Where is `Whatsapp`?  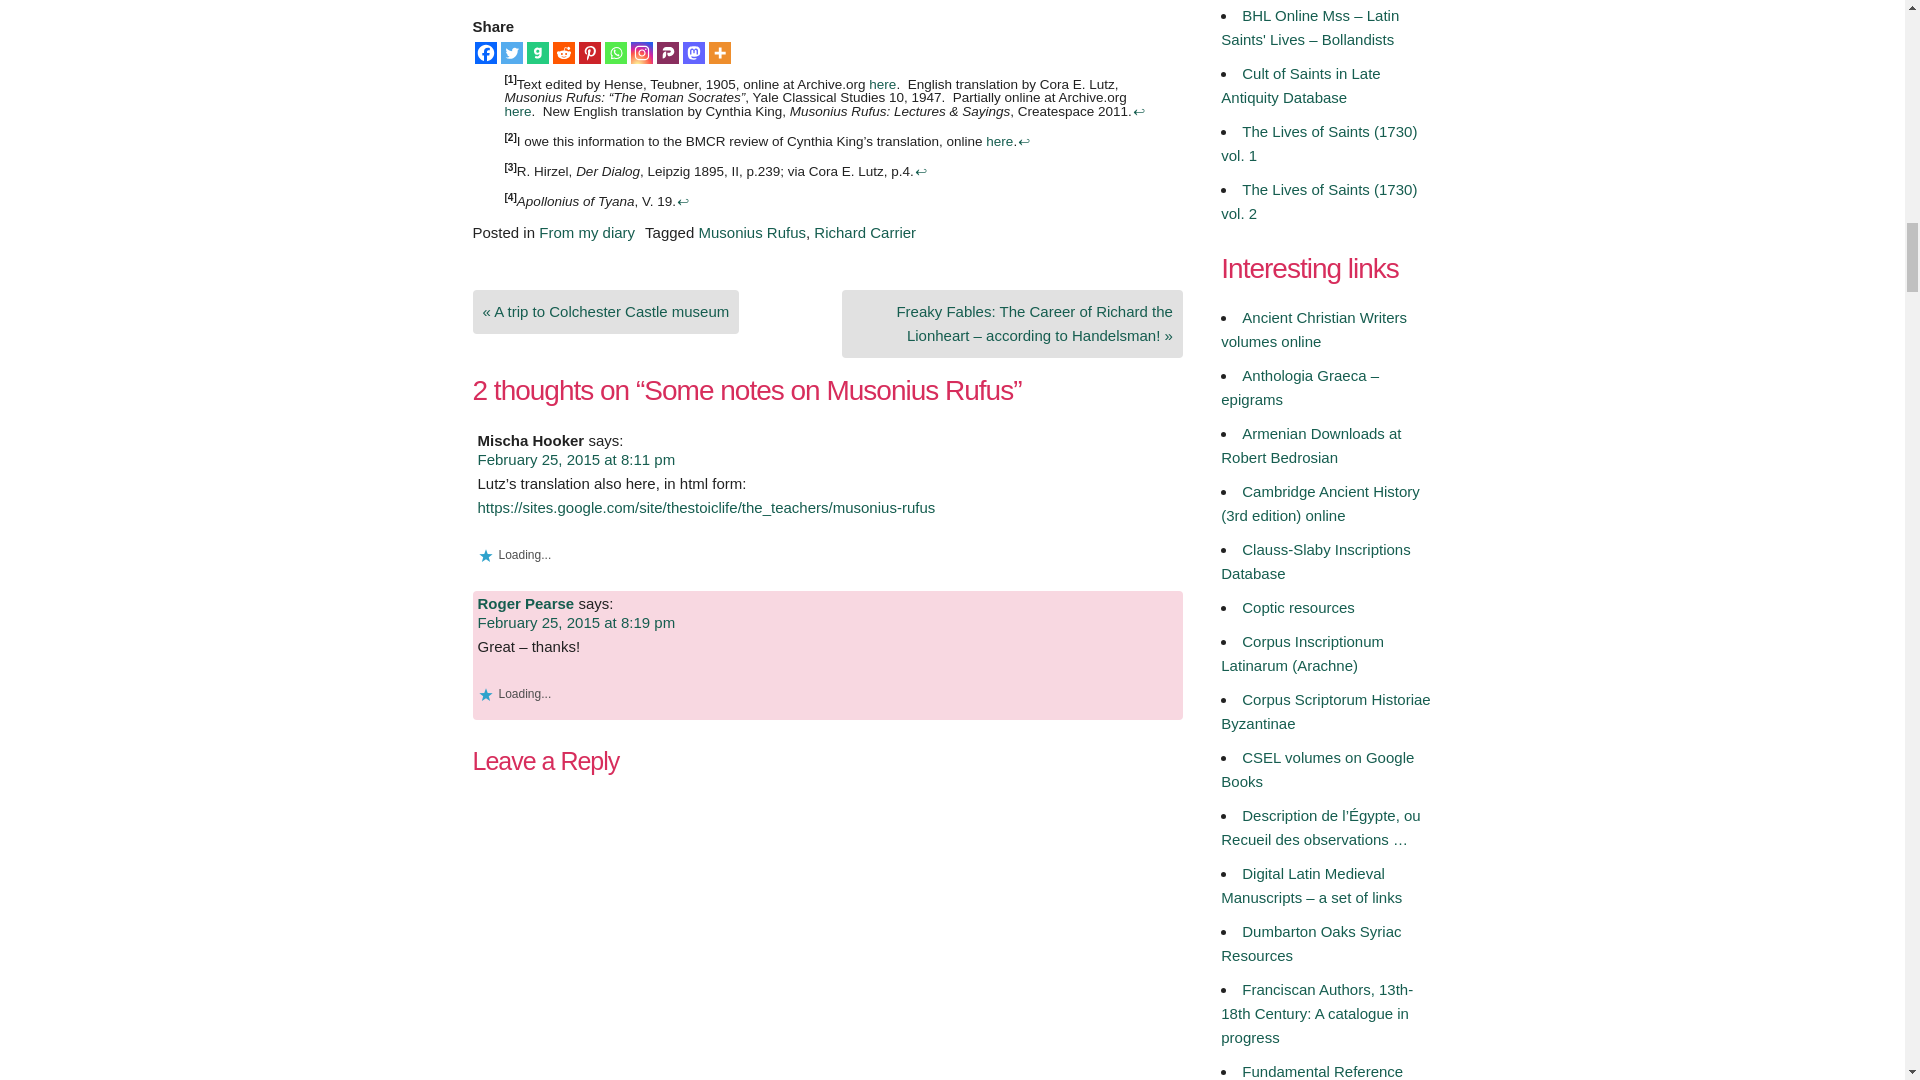
Whatsapp is located at coordinates (614, 52).